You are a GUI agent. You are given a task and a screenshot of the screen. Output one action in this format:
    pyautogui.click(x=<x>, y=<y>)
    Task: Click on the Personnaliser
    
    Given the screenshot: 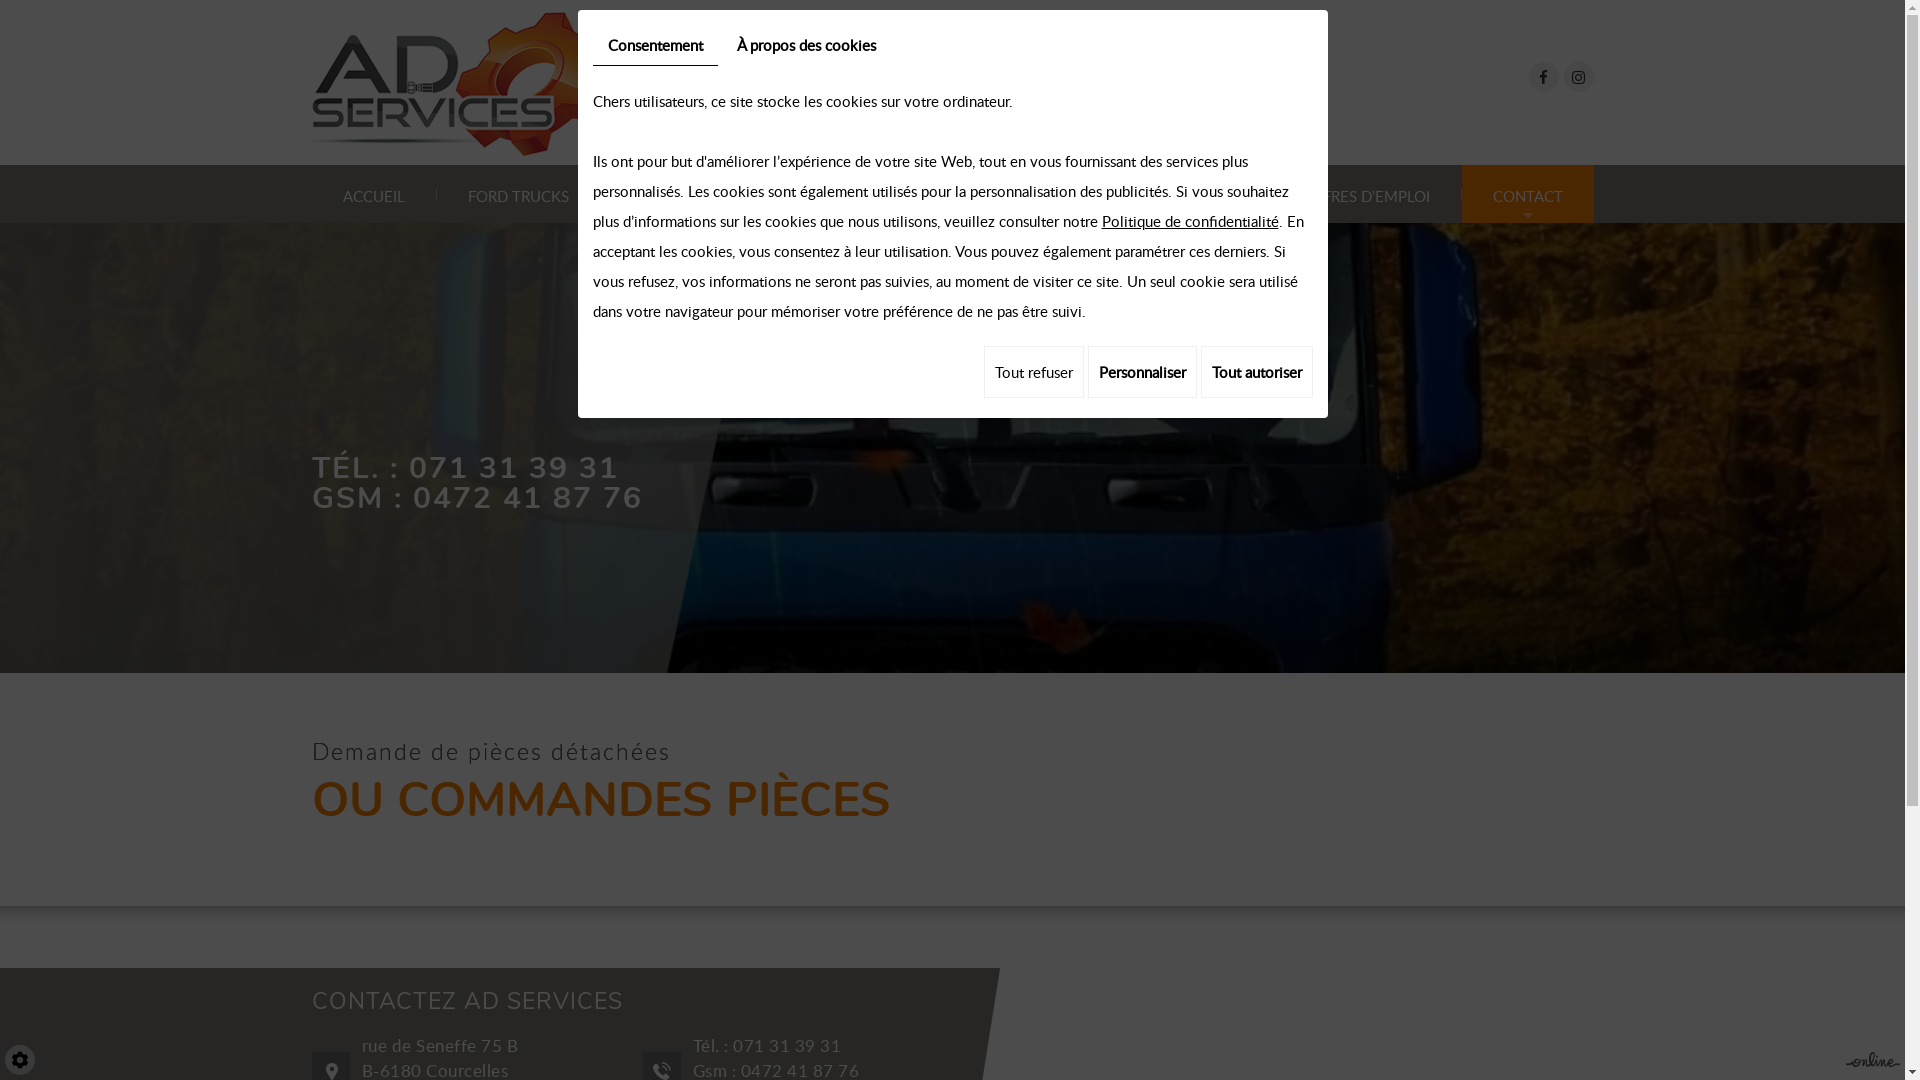 What is the action you would take?
    pyautogui.click(x=1142, y=372)
    